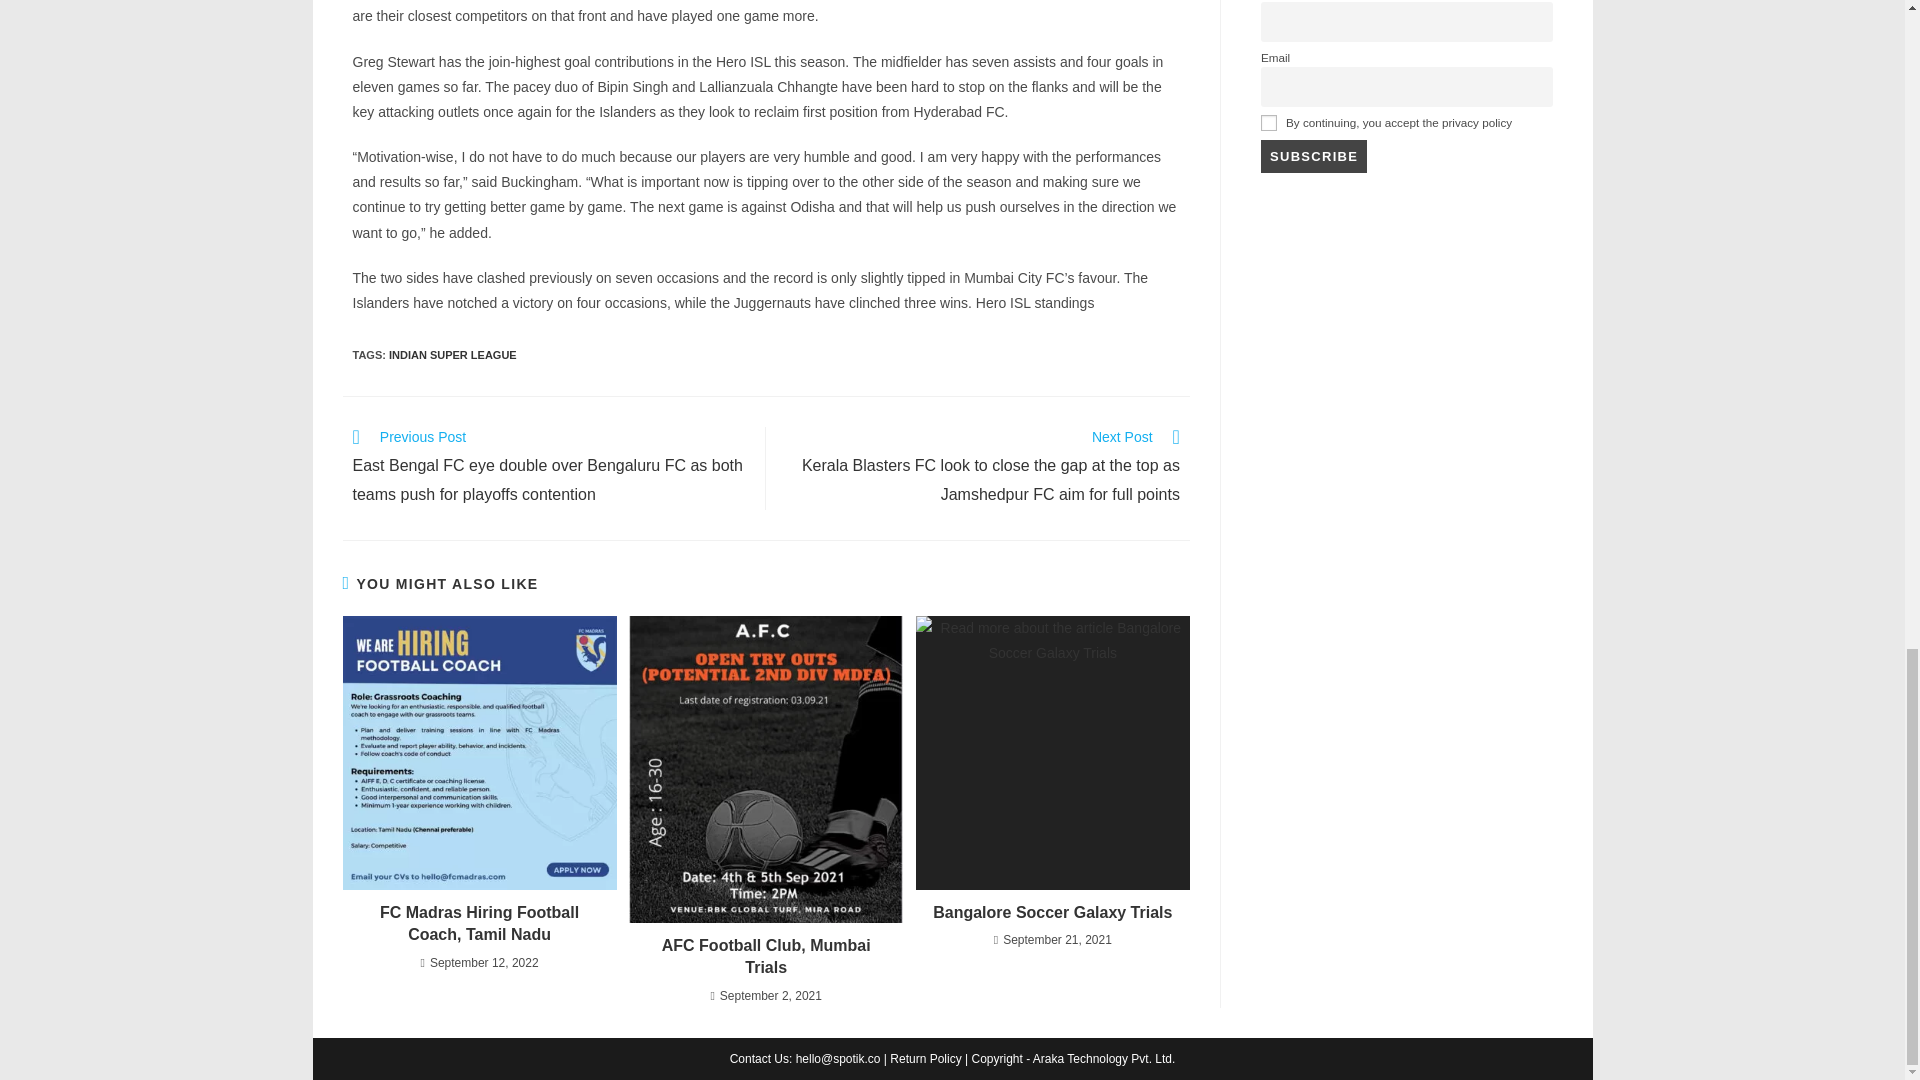  Describe the element at coordinates (478, 924) in the screenshot. I see `FC Madras Hiring Football Coach, Tamil Nadu` at that location.